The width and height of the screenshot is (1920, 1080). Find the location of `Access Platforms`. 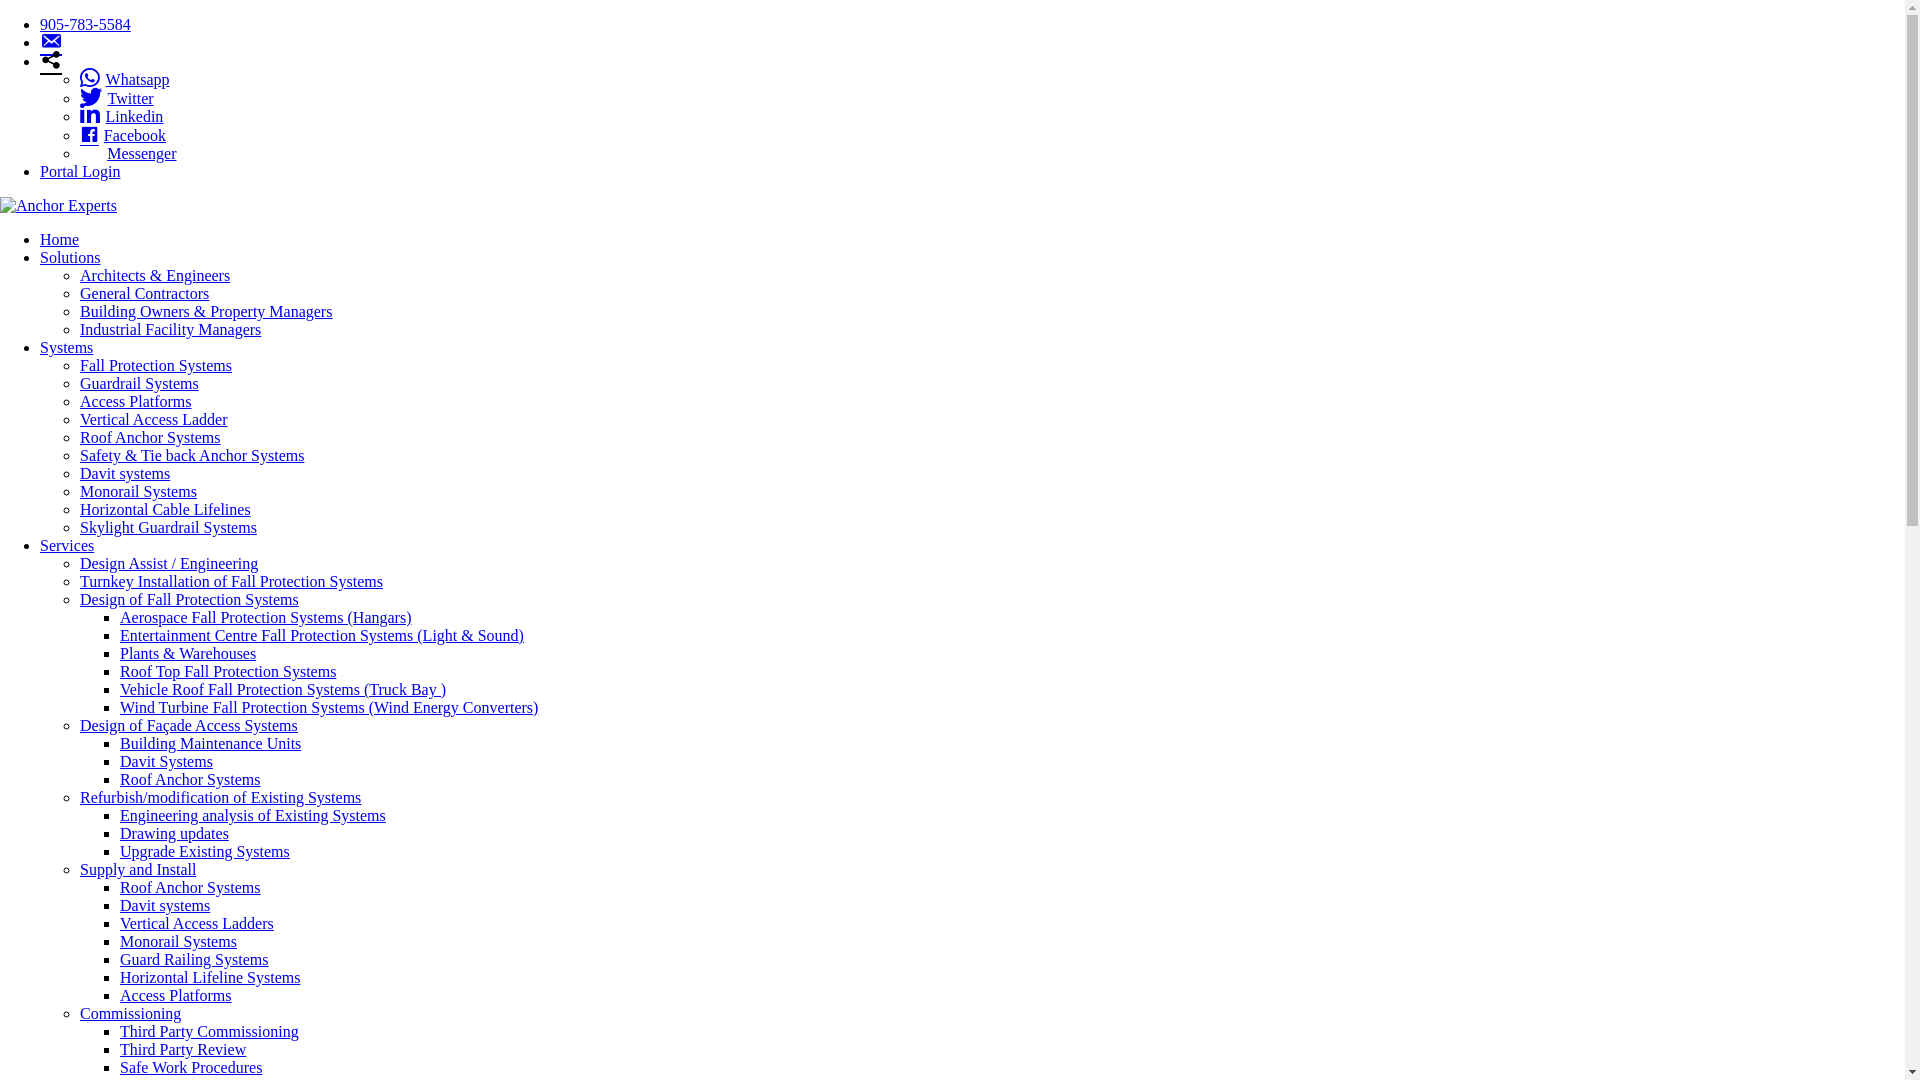

Access Platforms is located at coordinates (176, 996).